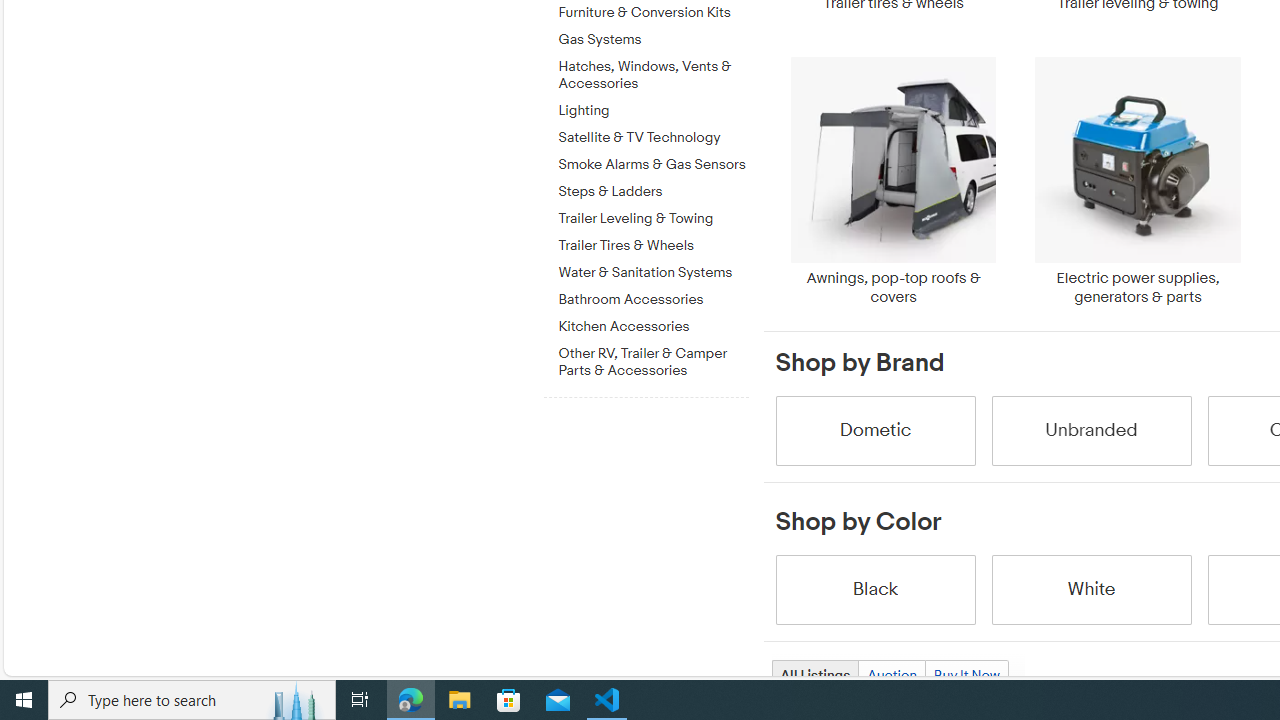 This screenshot has height=720, width=1280. I want to click on Unbranded, so click(1090, 430).